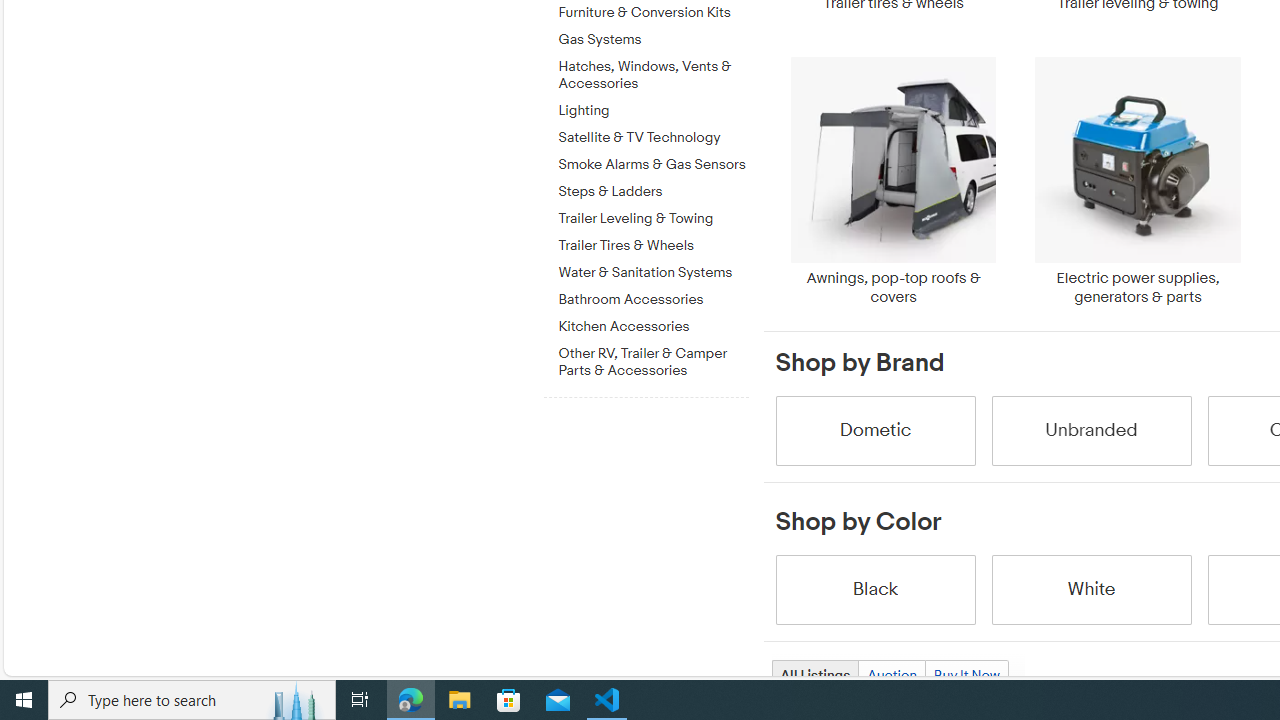 This screenshot has height=720, width=1280. I want to click on Unbranded, so click(1090, 430).